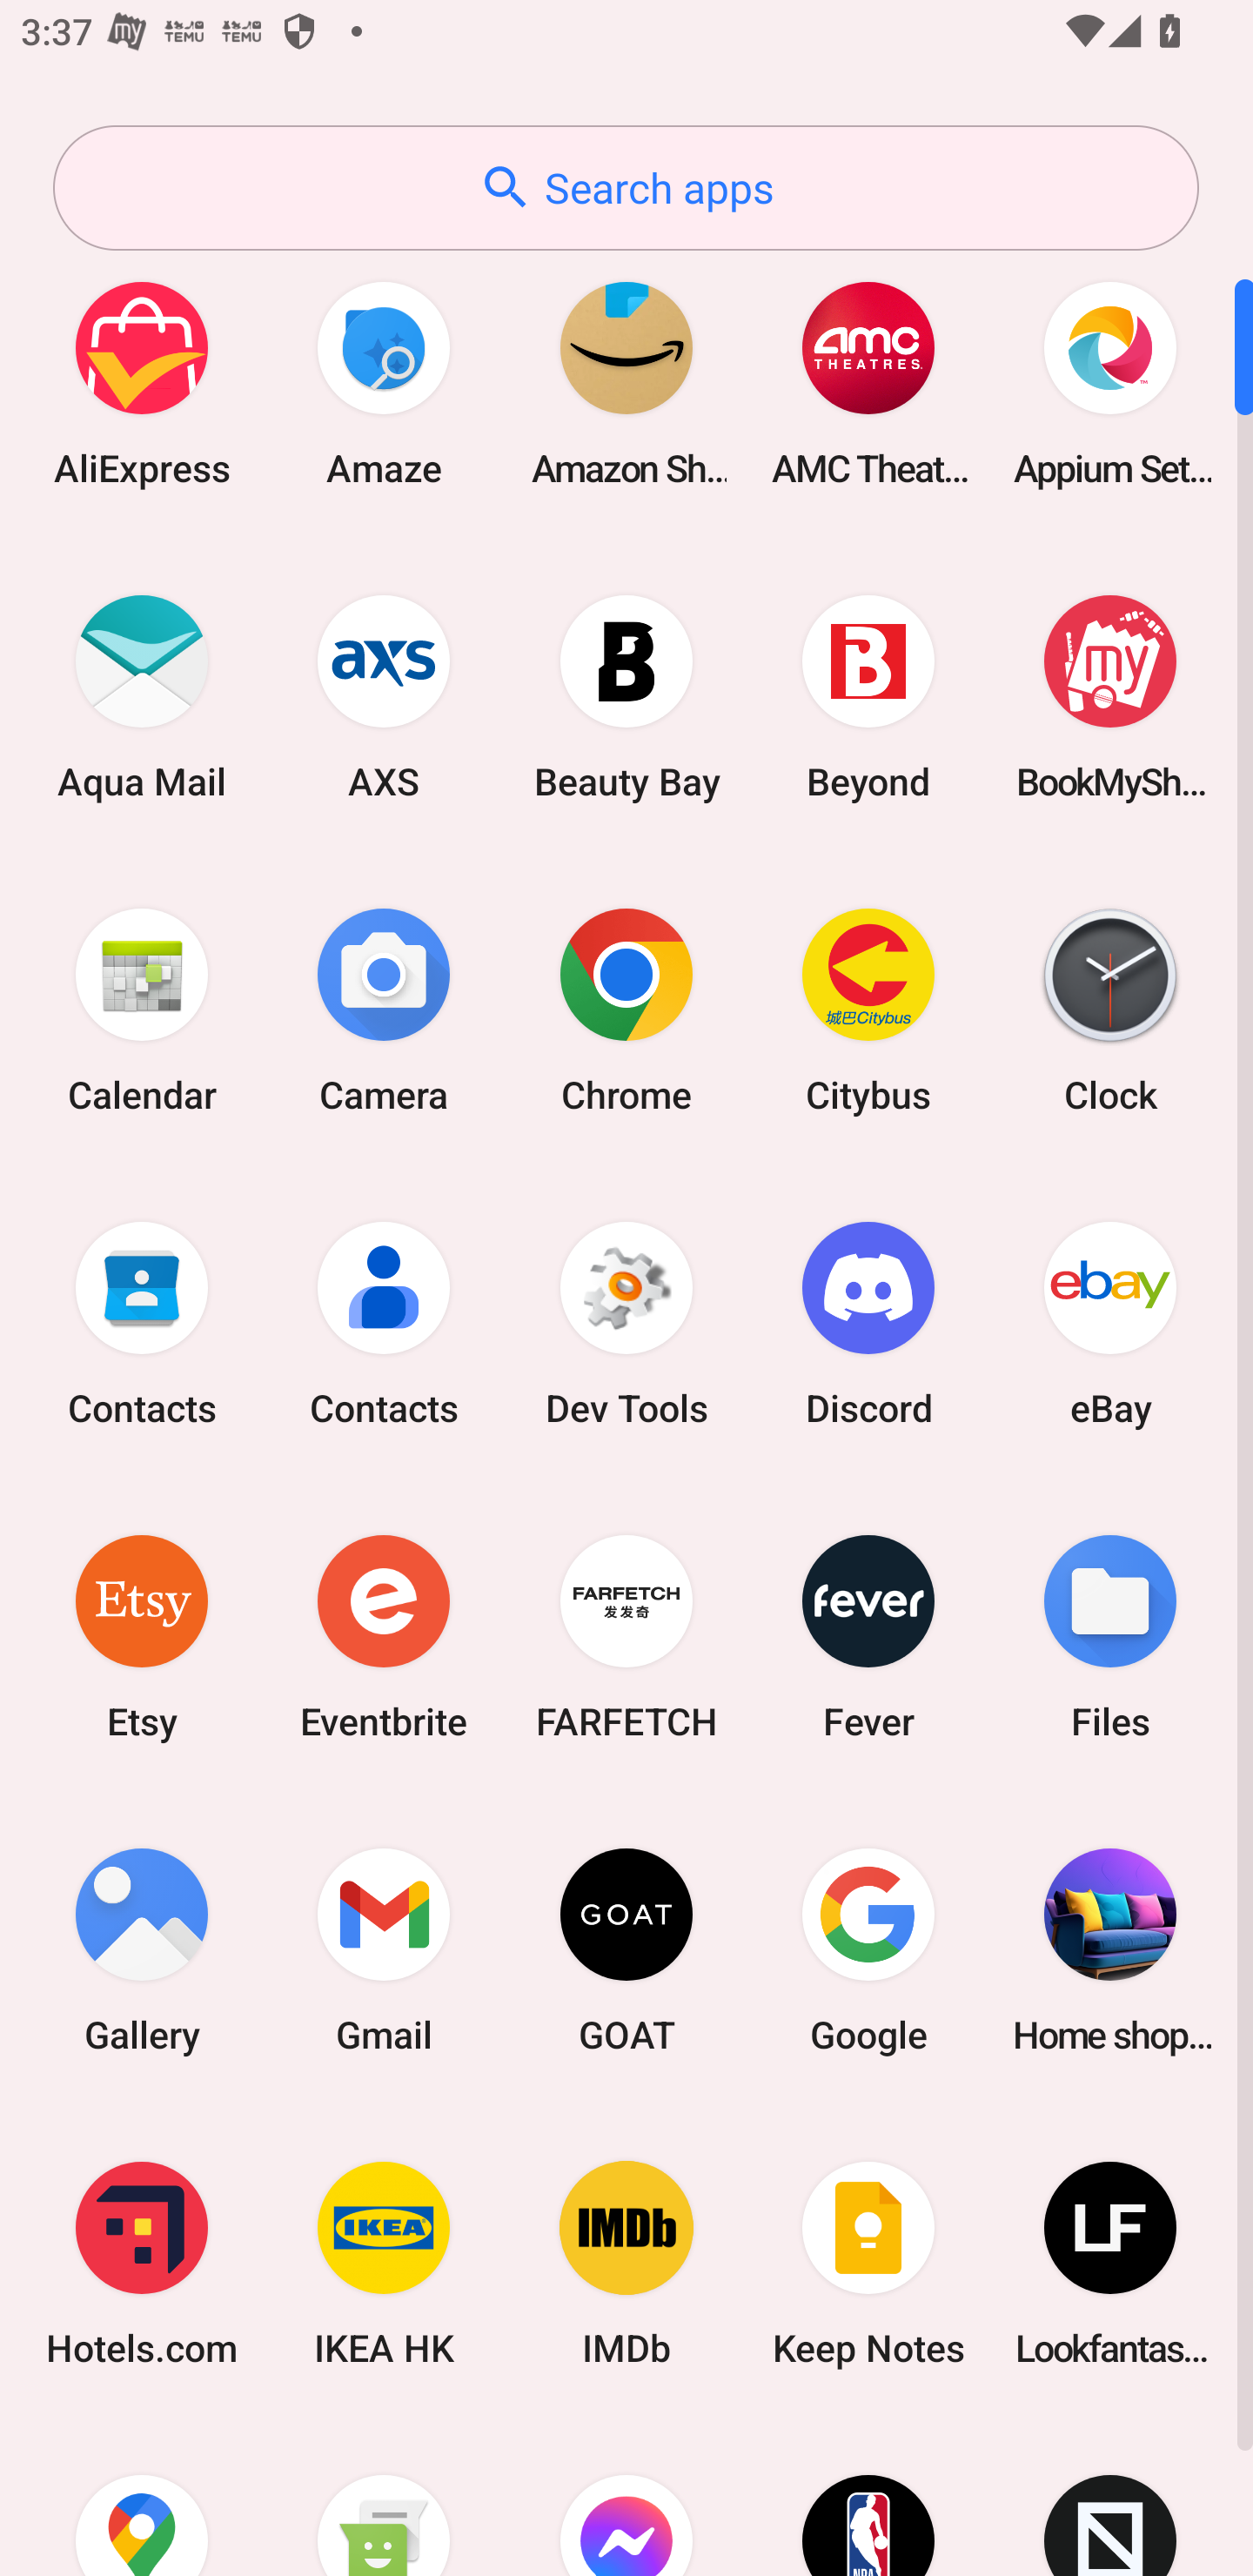 The height and width of the screenshot is (2576, 1253). Describe the element at coordinates (384, 1949) in the screenshot. I see `Gmail` at that location.